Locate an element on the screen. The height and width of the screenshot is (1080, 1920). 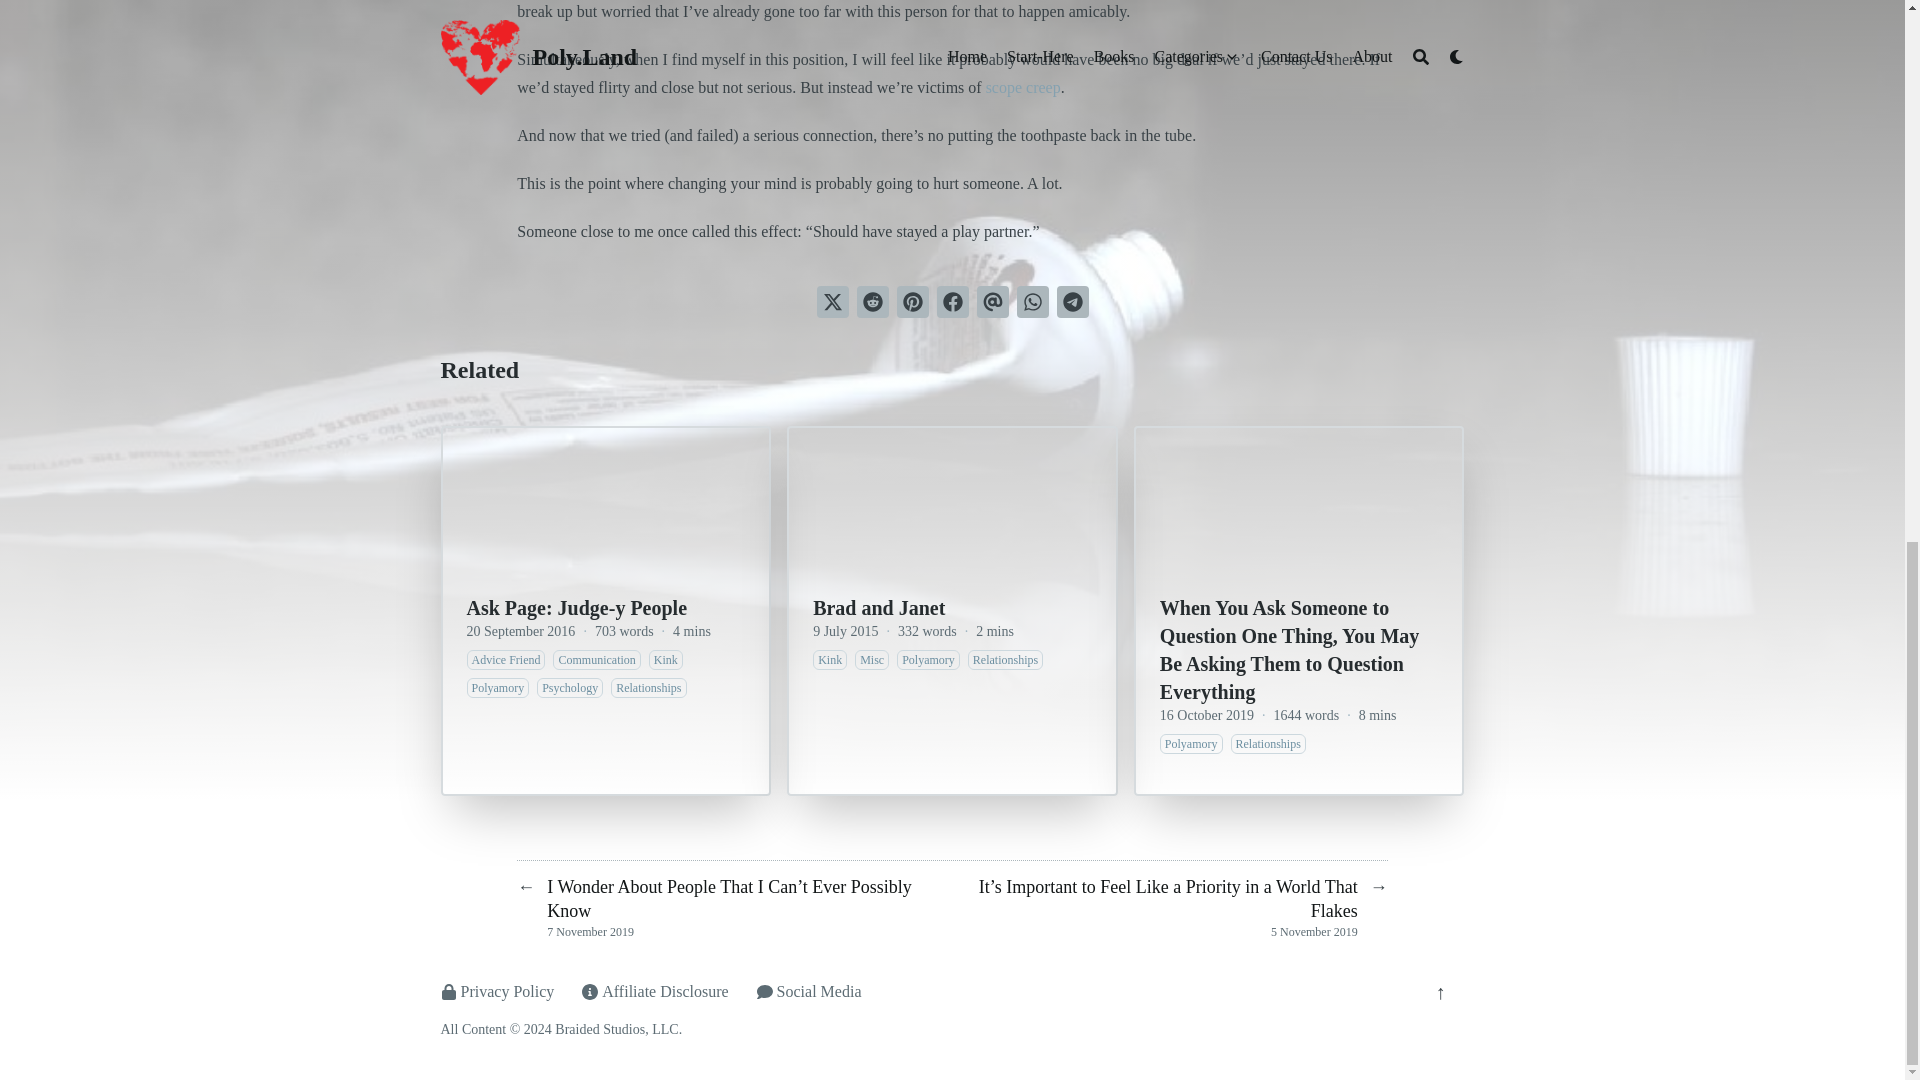
scope creep is located at coordinates (1024, 87).